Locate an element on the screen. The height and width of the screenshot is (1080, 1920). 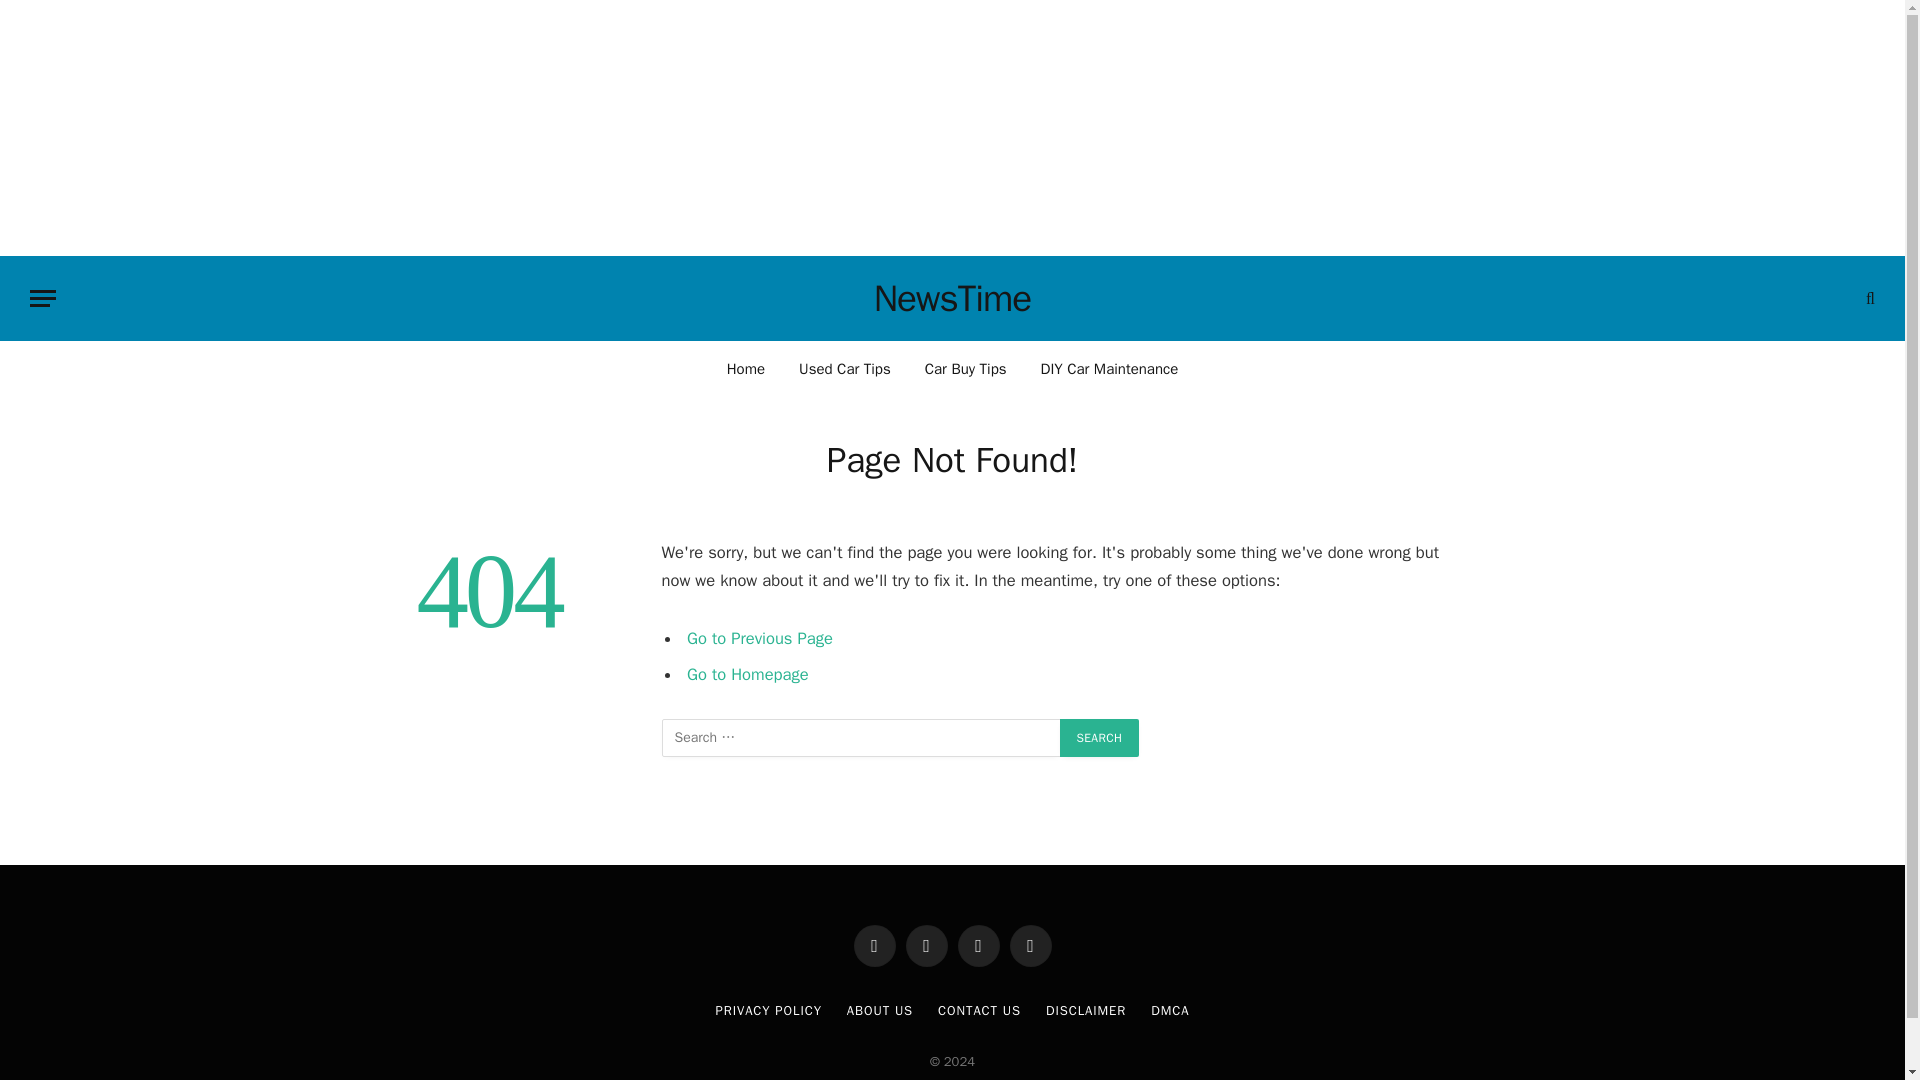
DMCA is located at coordinates (1169, 1010).